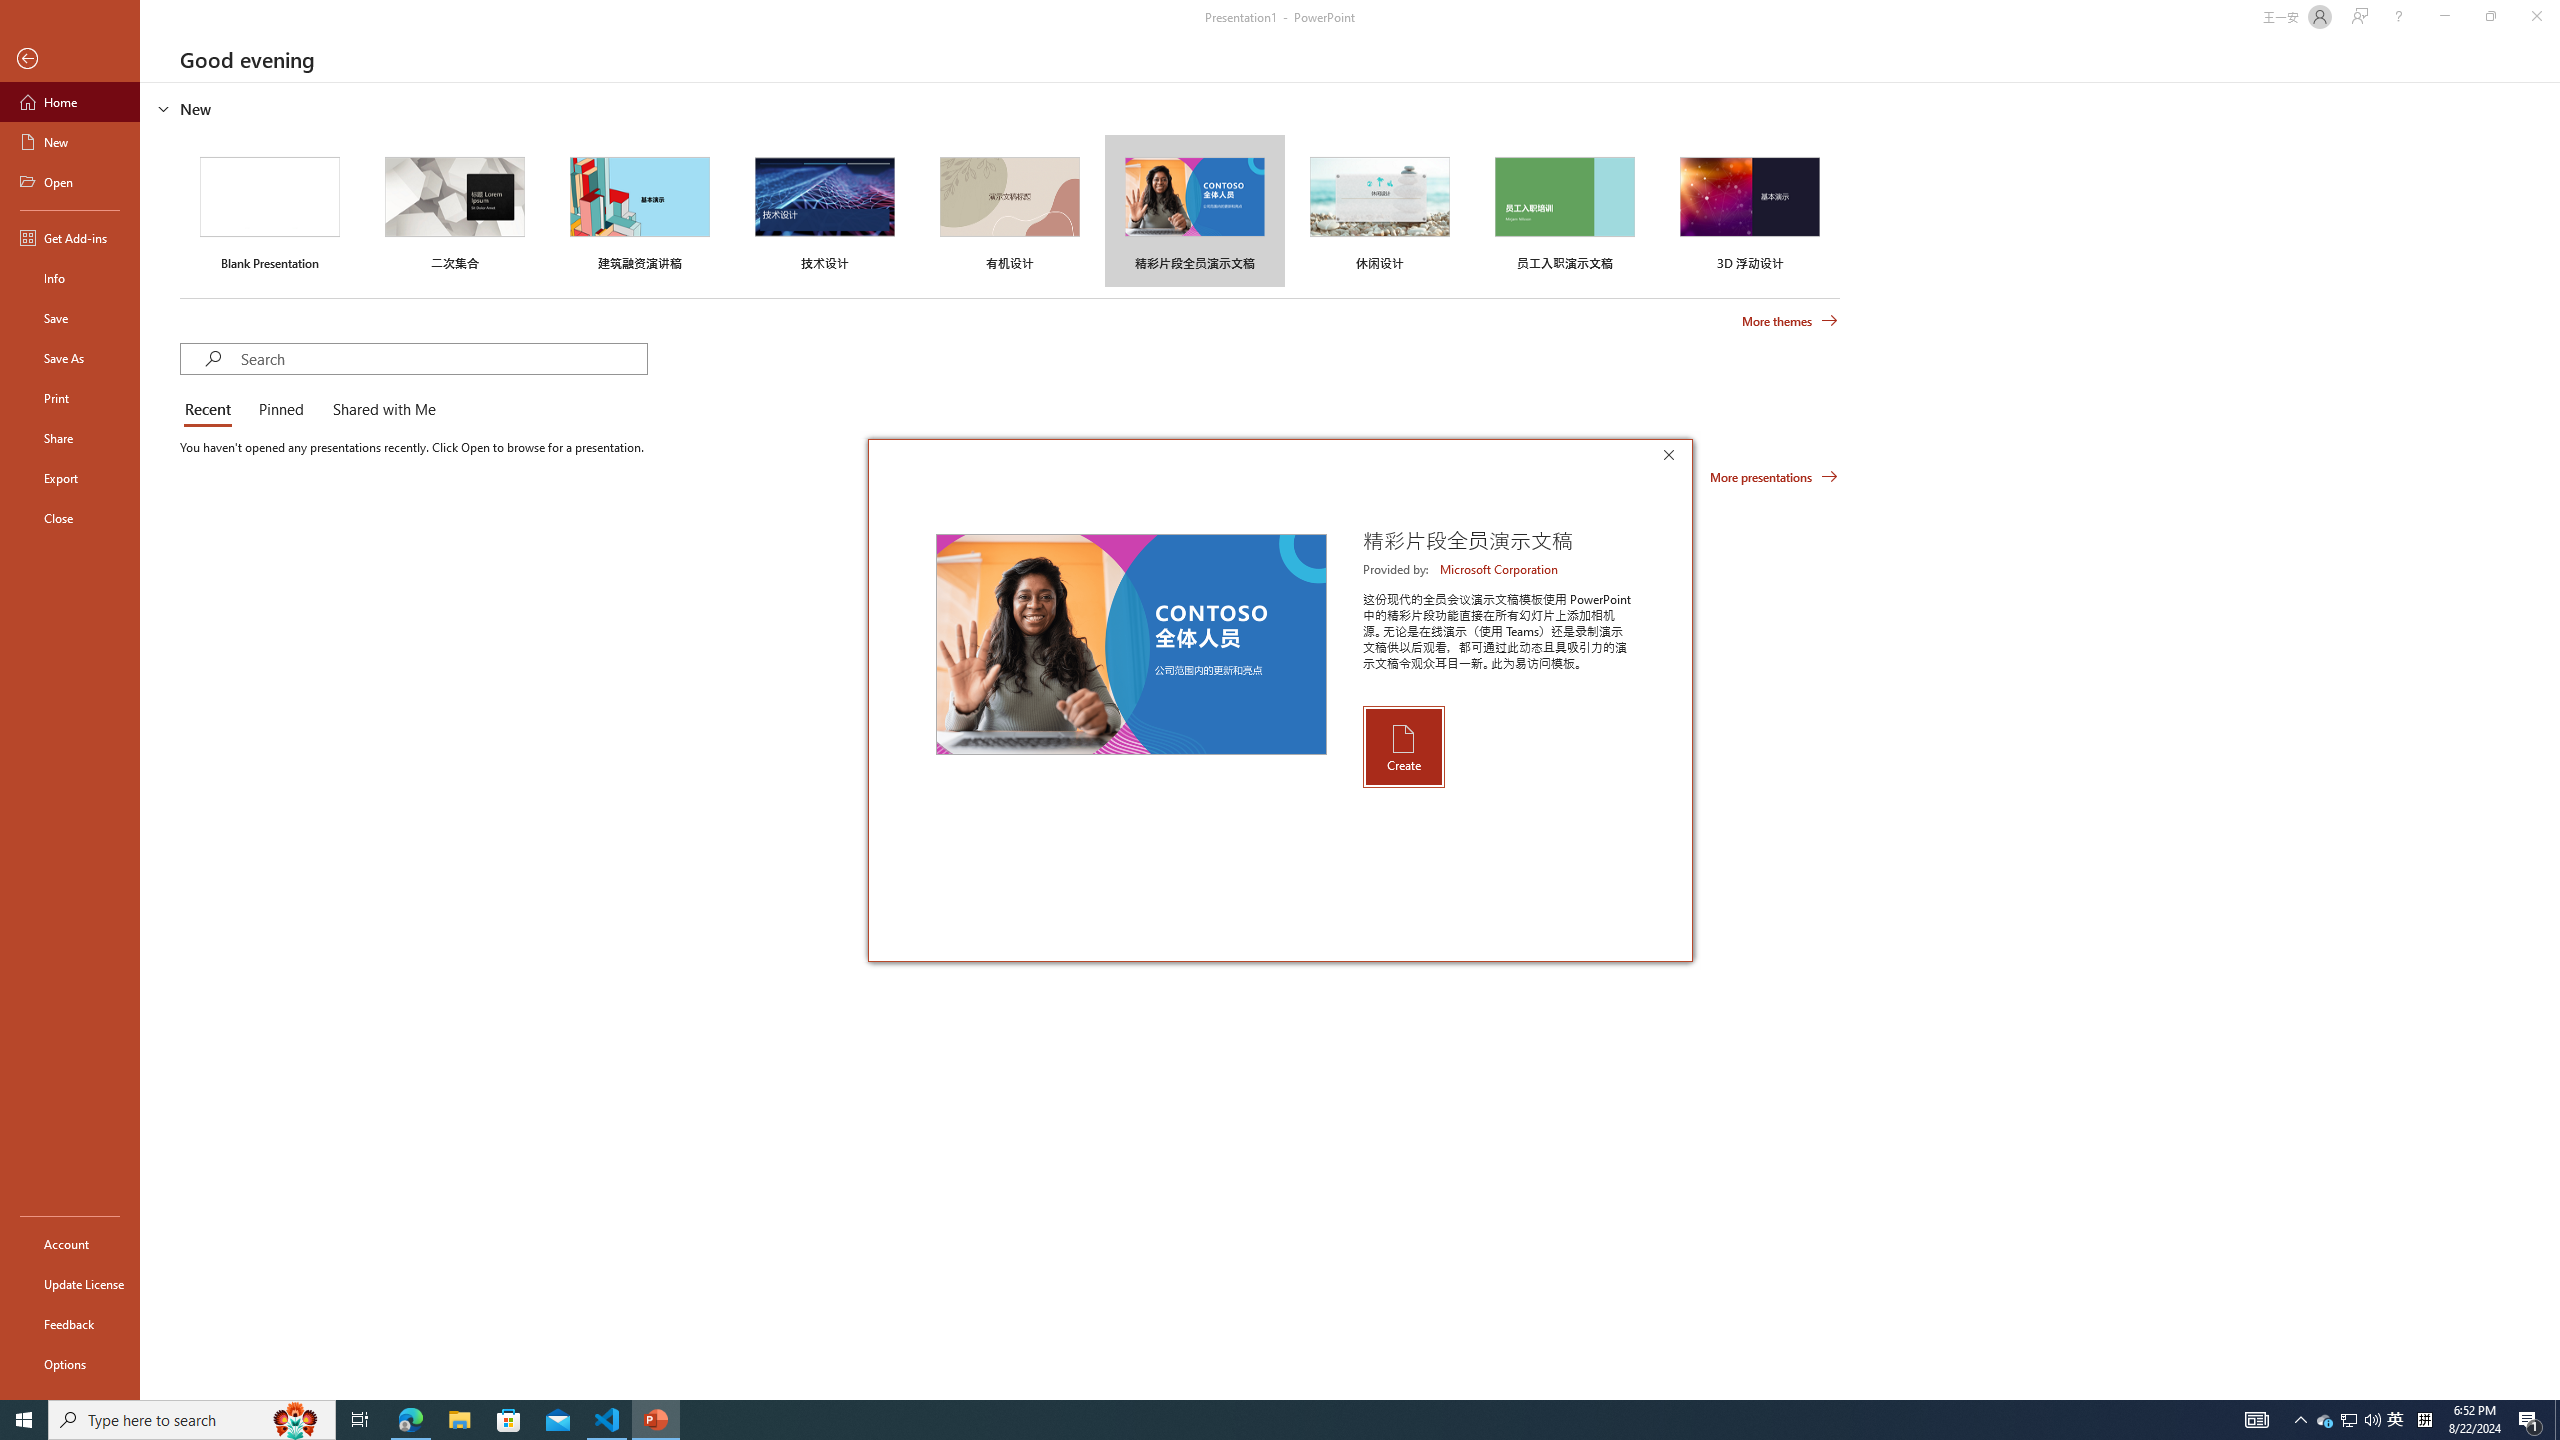 This screenshot has width=2560, height=1440. Describe the element at coordinates (70, 358) in the screenshot. I see `Save As` at that location.